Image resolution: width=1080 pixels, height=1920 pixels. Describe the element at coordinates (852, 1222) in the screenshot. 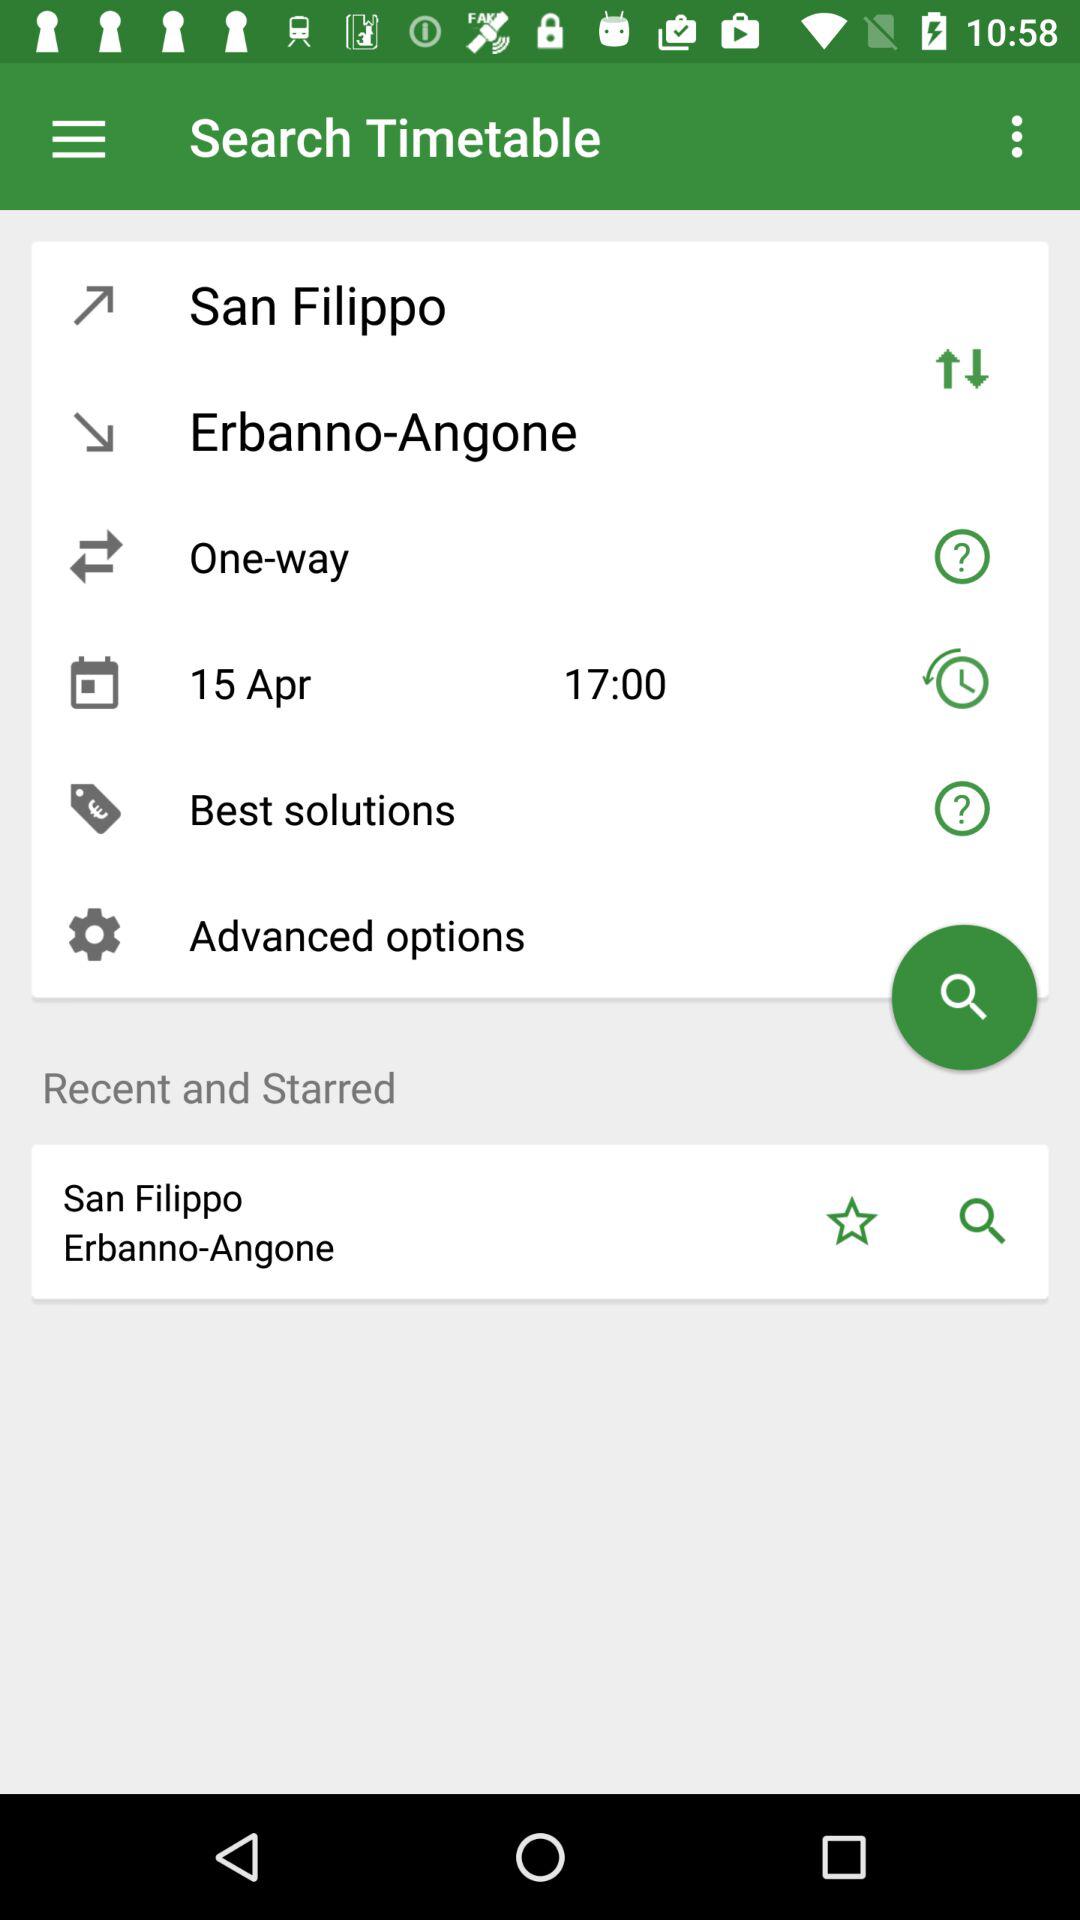

I see `select item to the right of the san filippo item` at that location.